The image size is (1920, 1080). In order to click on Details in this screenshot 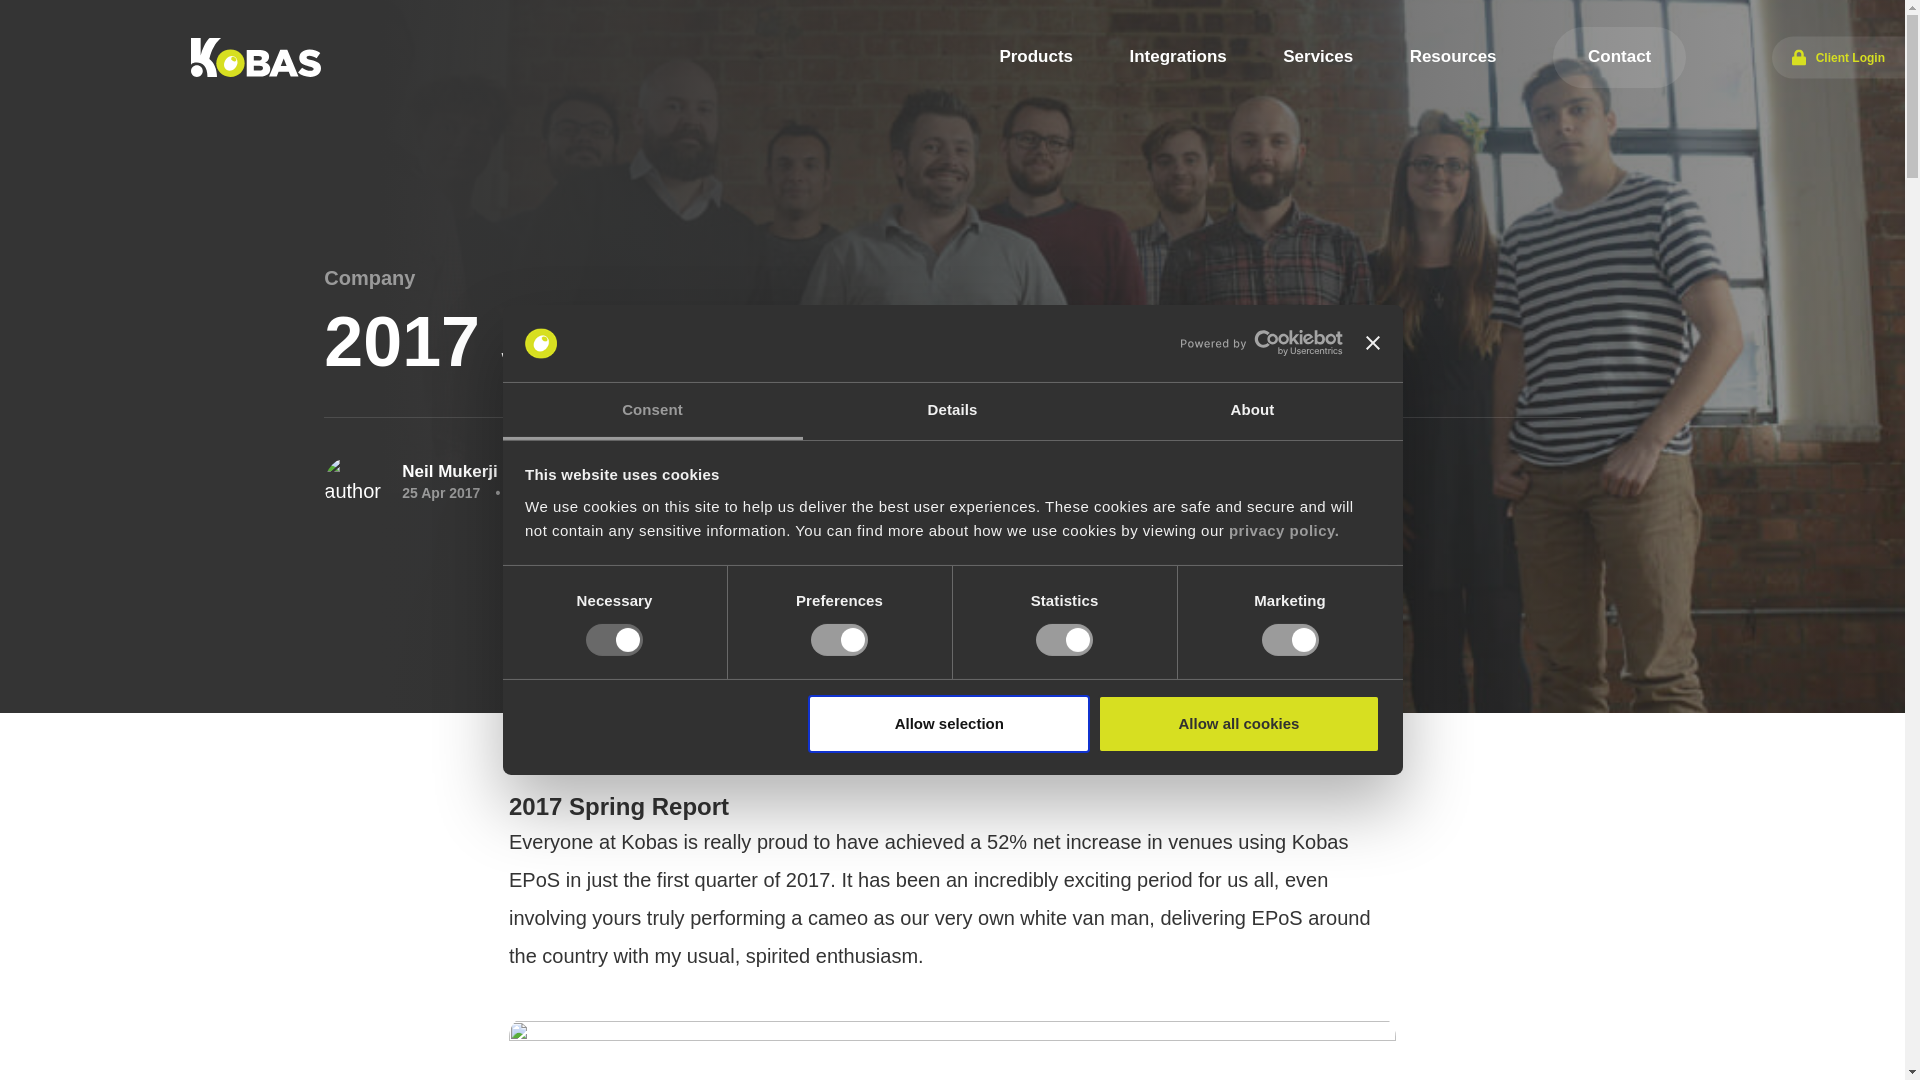, I will do `click(952, 411)`.